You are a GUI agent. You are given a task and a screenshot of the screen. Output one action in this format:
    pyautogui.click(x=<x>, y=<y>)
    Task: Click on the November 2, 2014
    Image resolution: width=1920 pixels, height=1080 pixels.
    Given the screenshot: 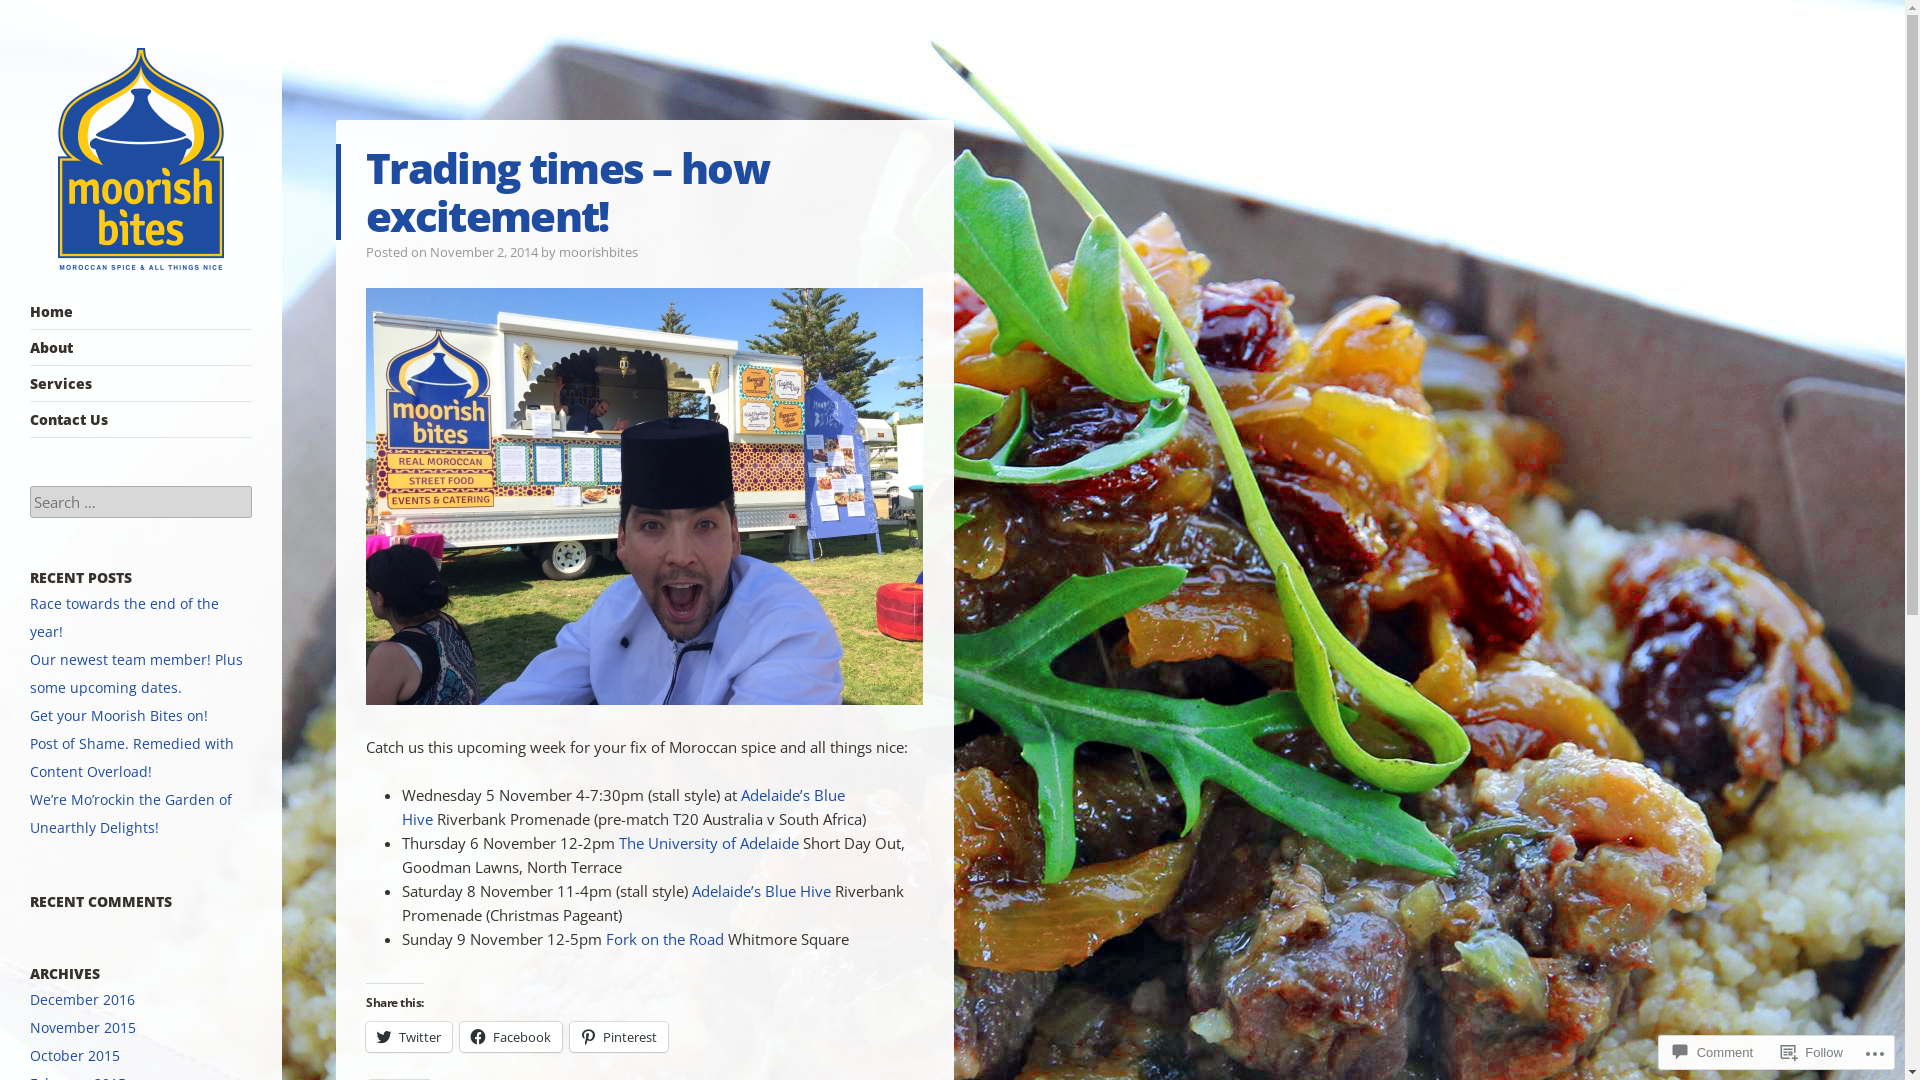 What is the action you would take?
    pyautogui.click(x=484, y=252)
    